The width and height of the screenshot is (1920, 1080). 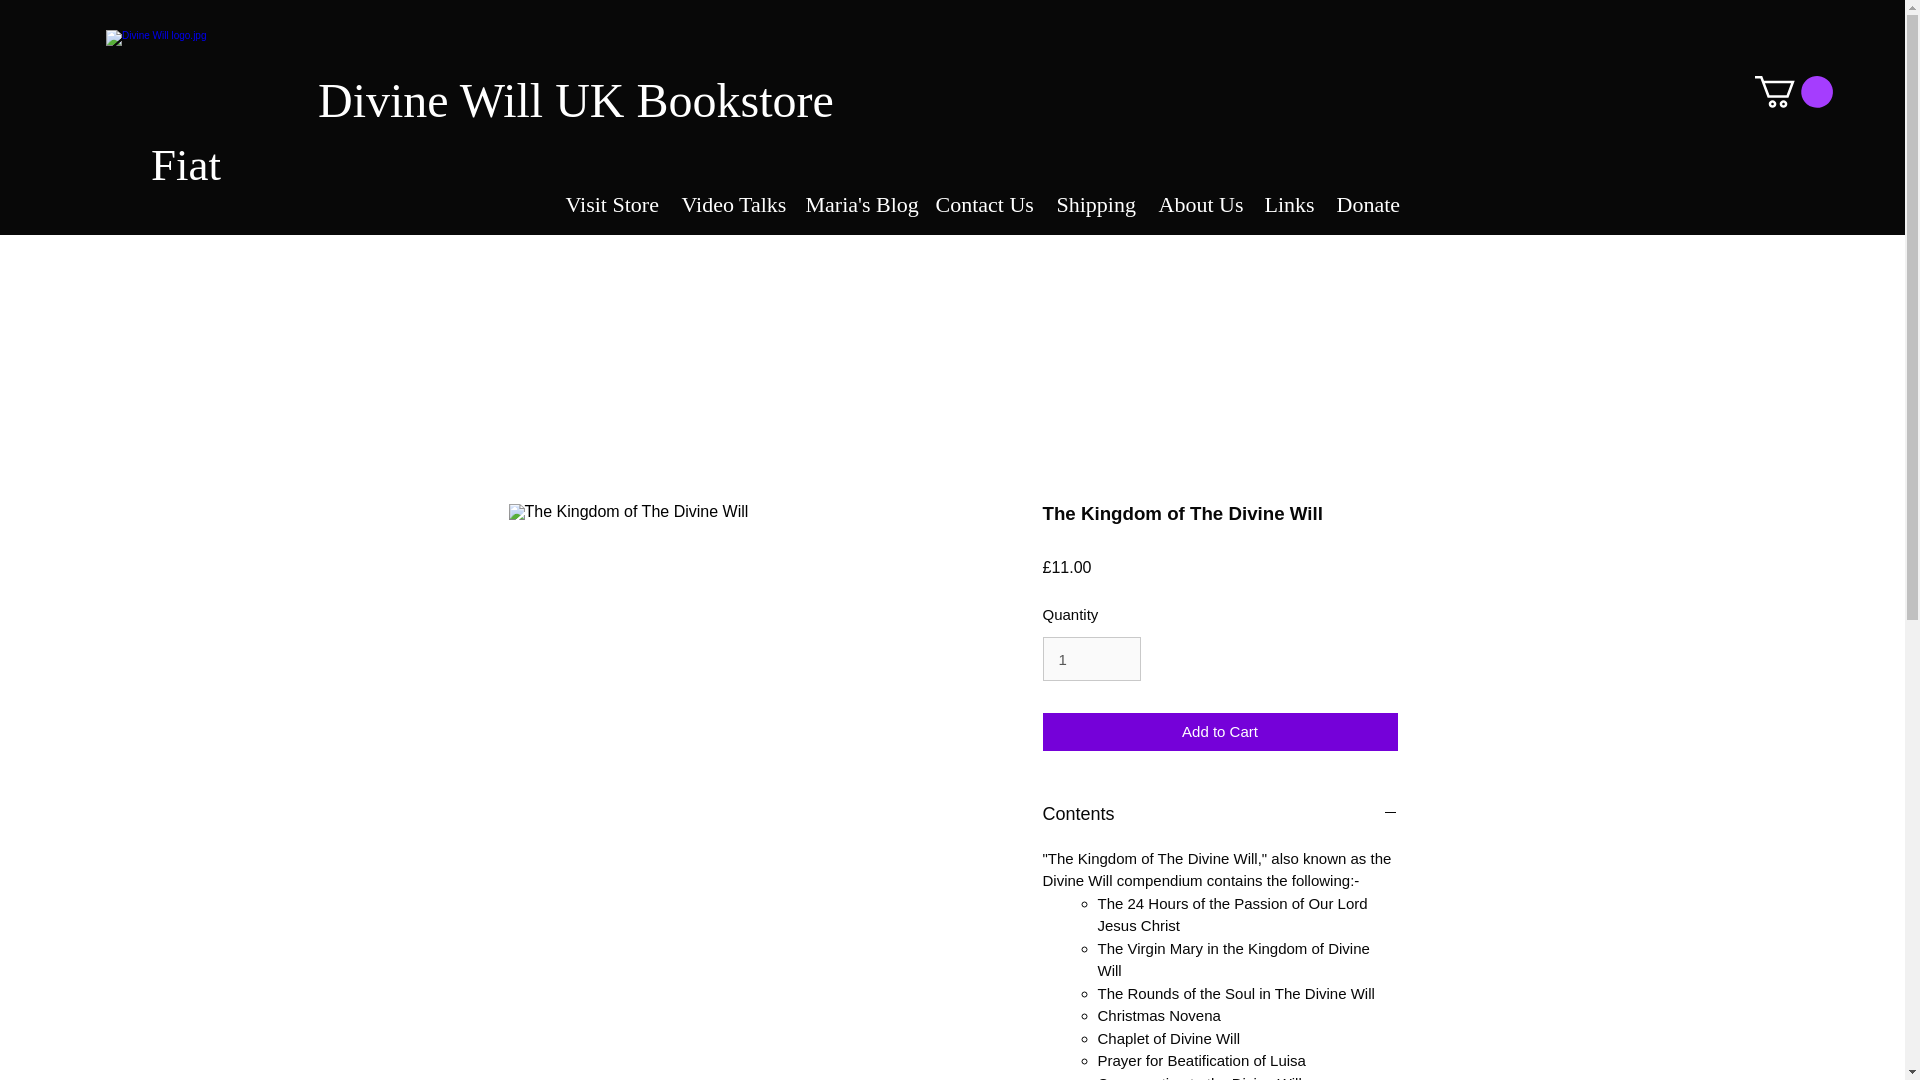 I want to click on Links, so click(x=1288, y=196).